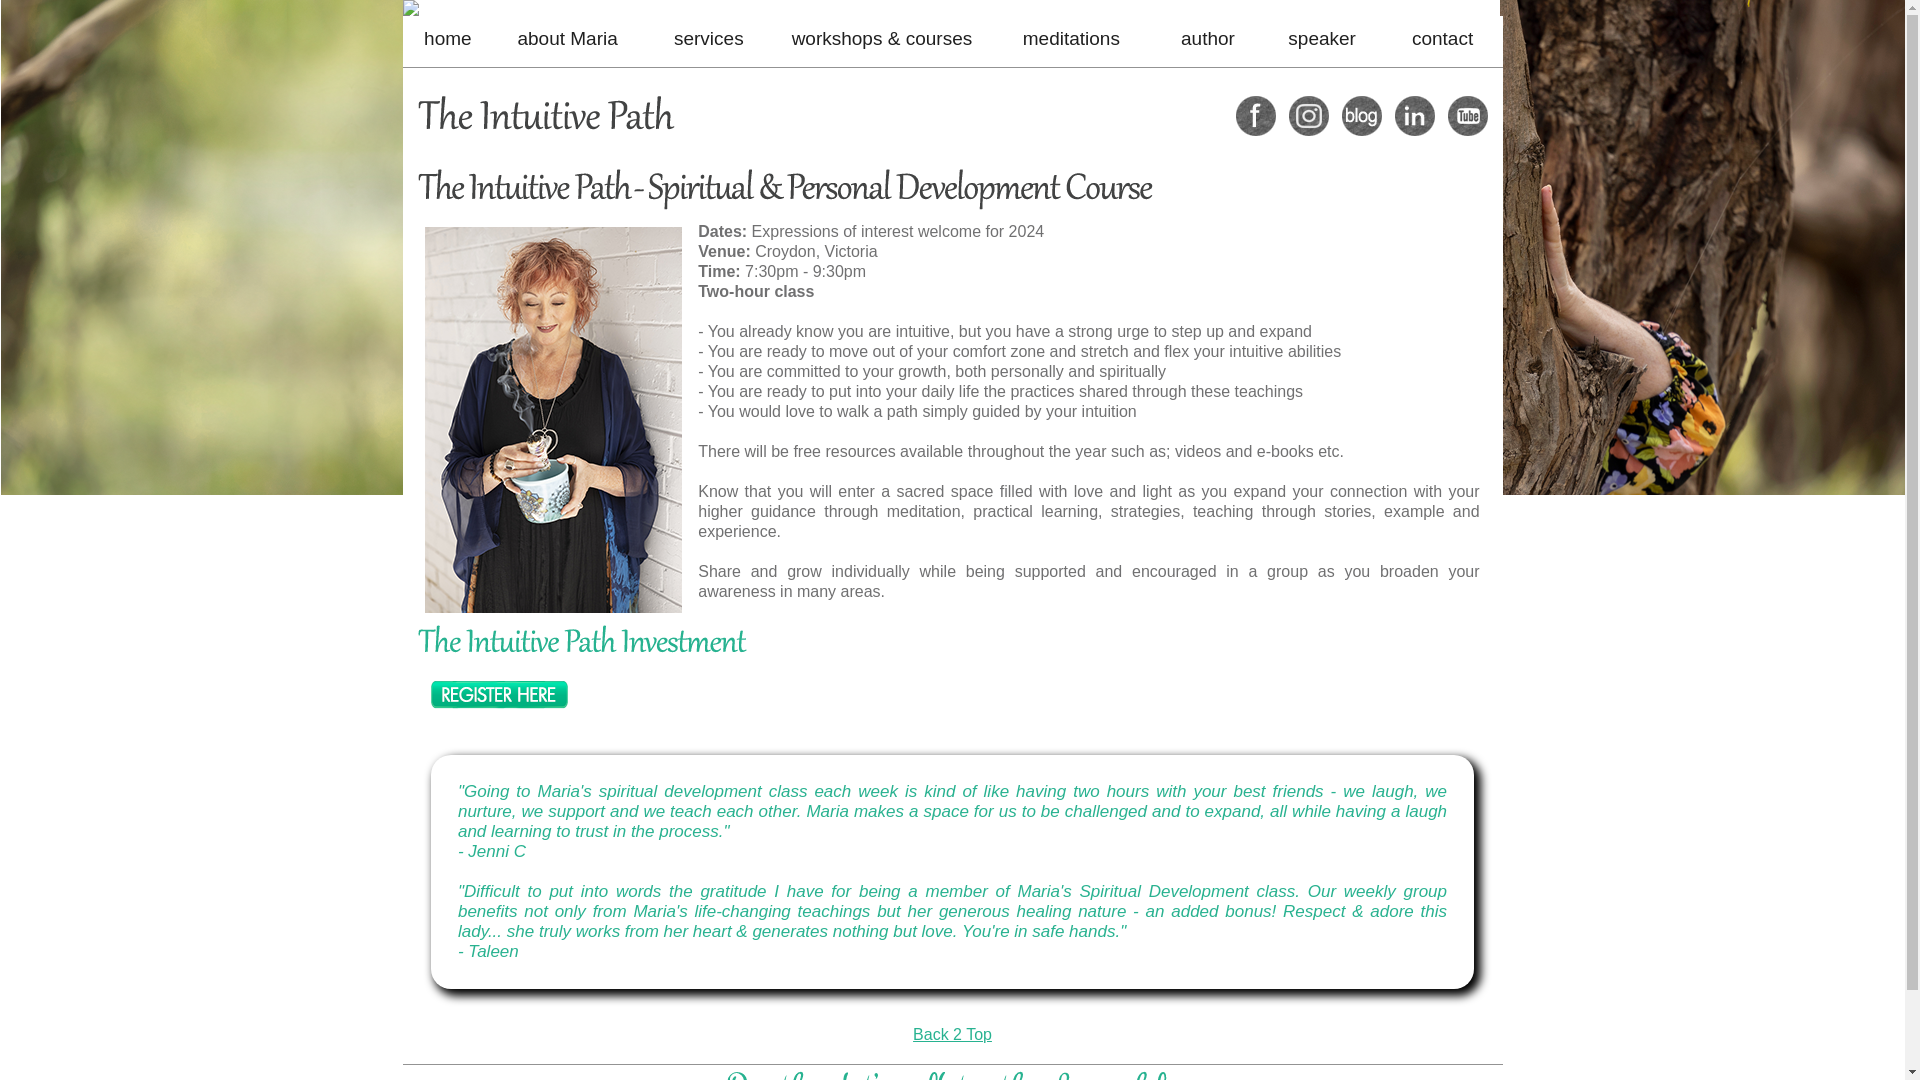 This screenshot has height=1080, width=1920. Describe the element at coordinates (1072, 38) in the screenshot. I see `meditations` at that location.